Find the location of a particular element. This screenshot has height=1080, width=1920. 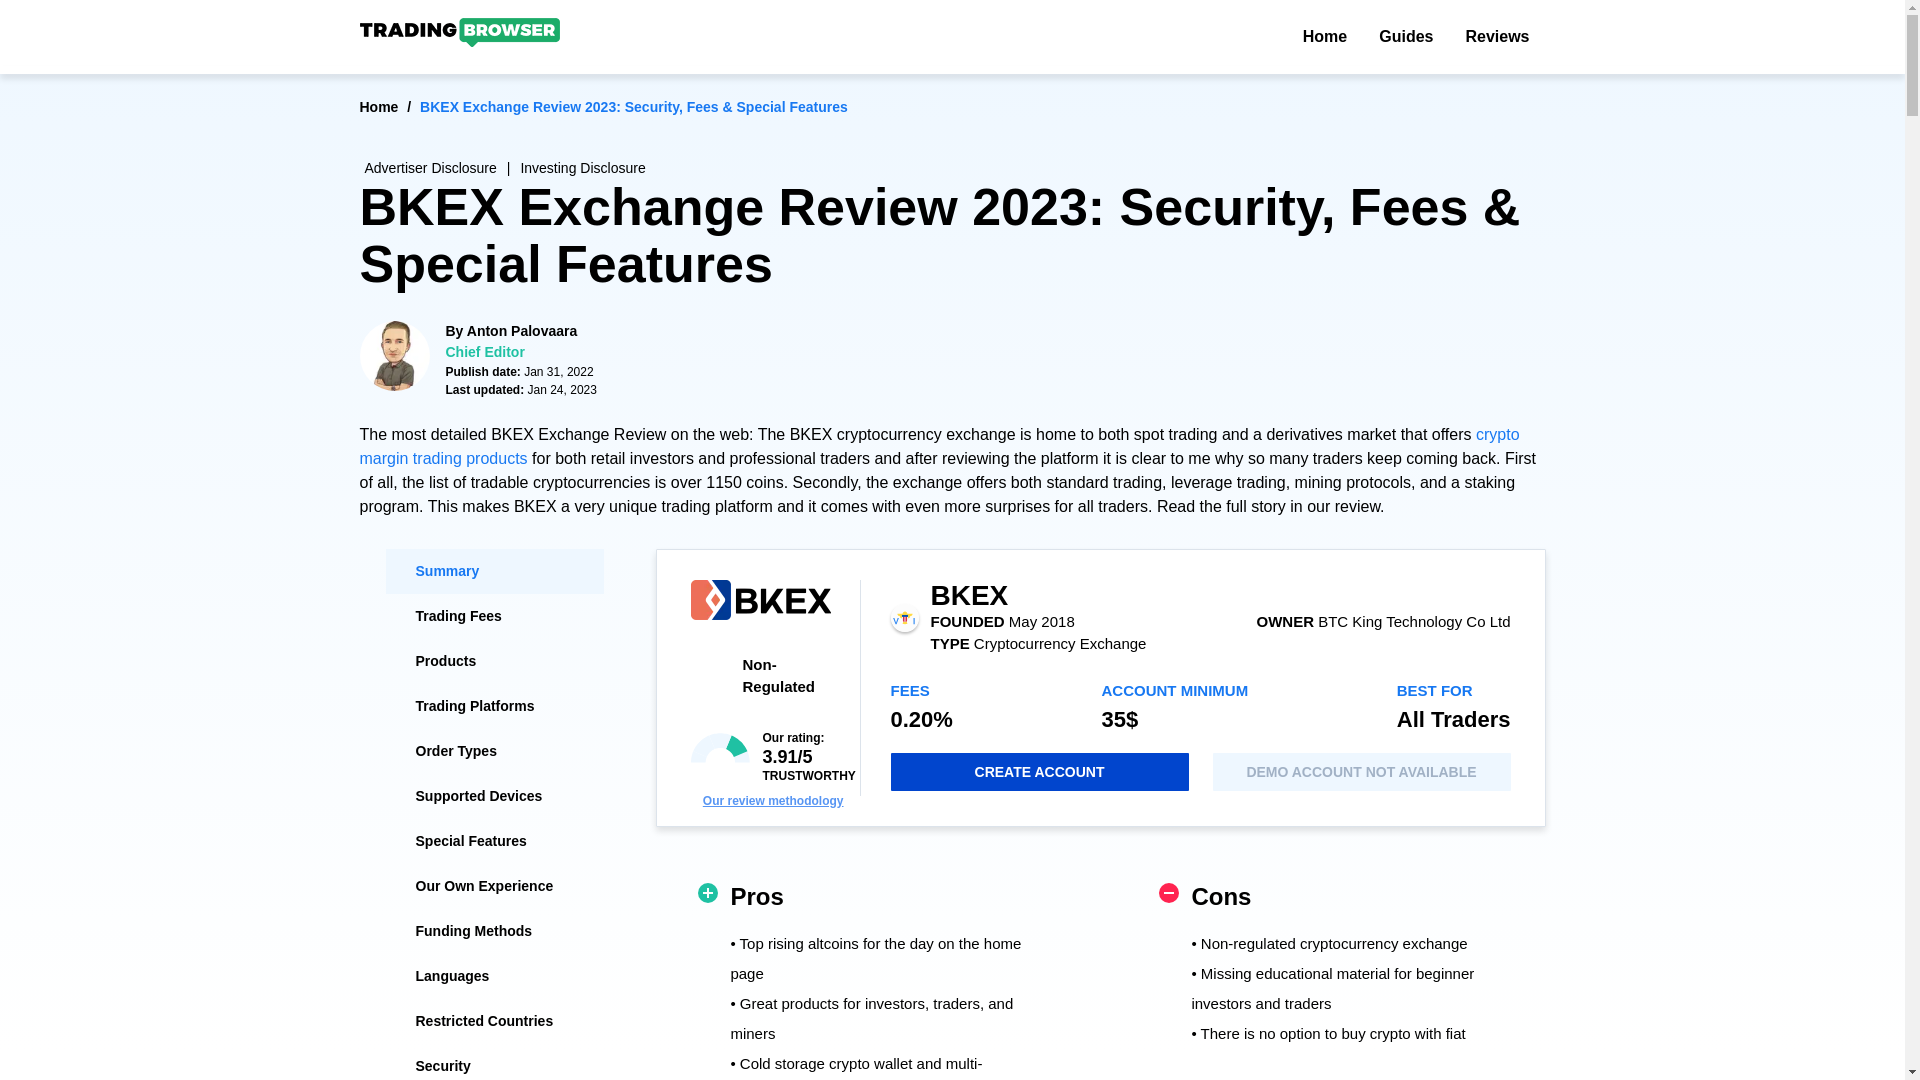

Order Types is located at coordinates (494, 752).